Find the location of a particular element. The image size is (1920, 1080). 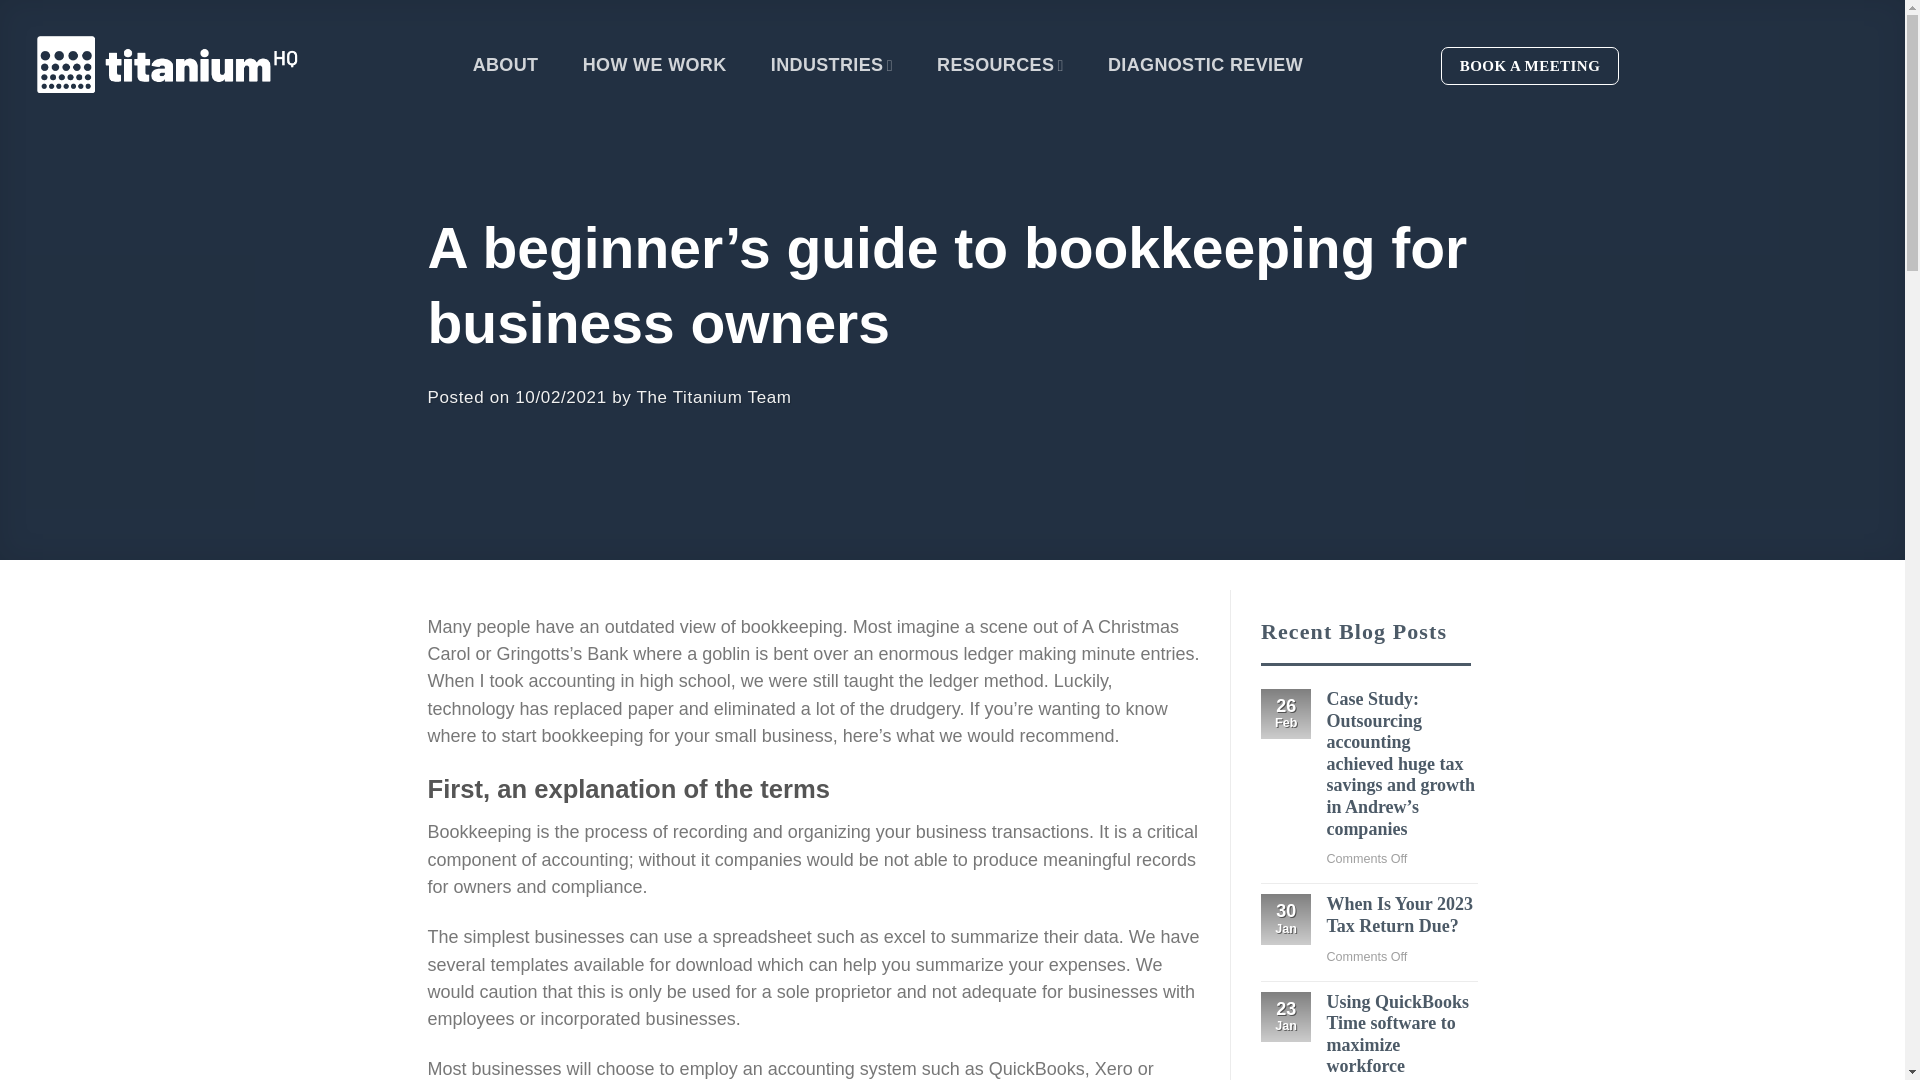

ABOUT is located at coordinates (506, 65).